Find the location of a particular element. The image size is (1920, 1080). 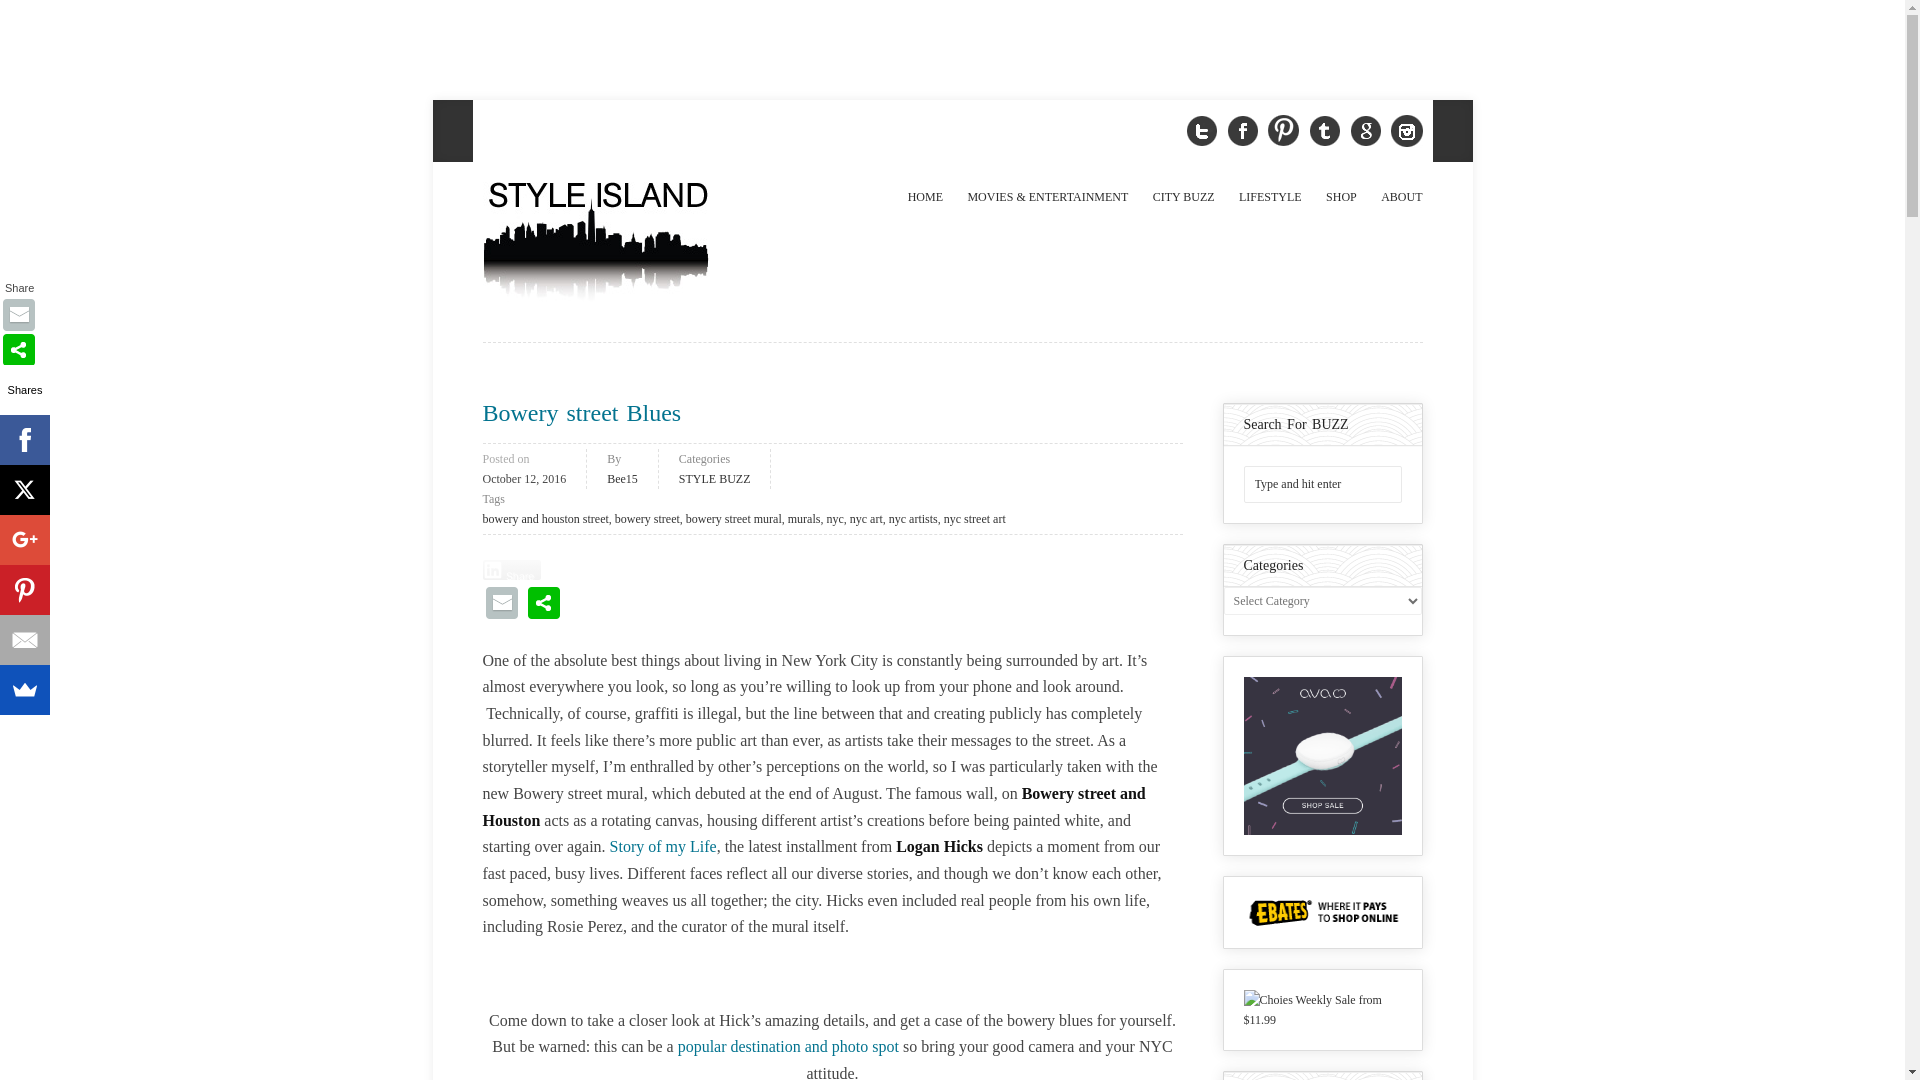

SHOP is located at coordinates (1340, 196).